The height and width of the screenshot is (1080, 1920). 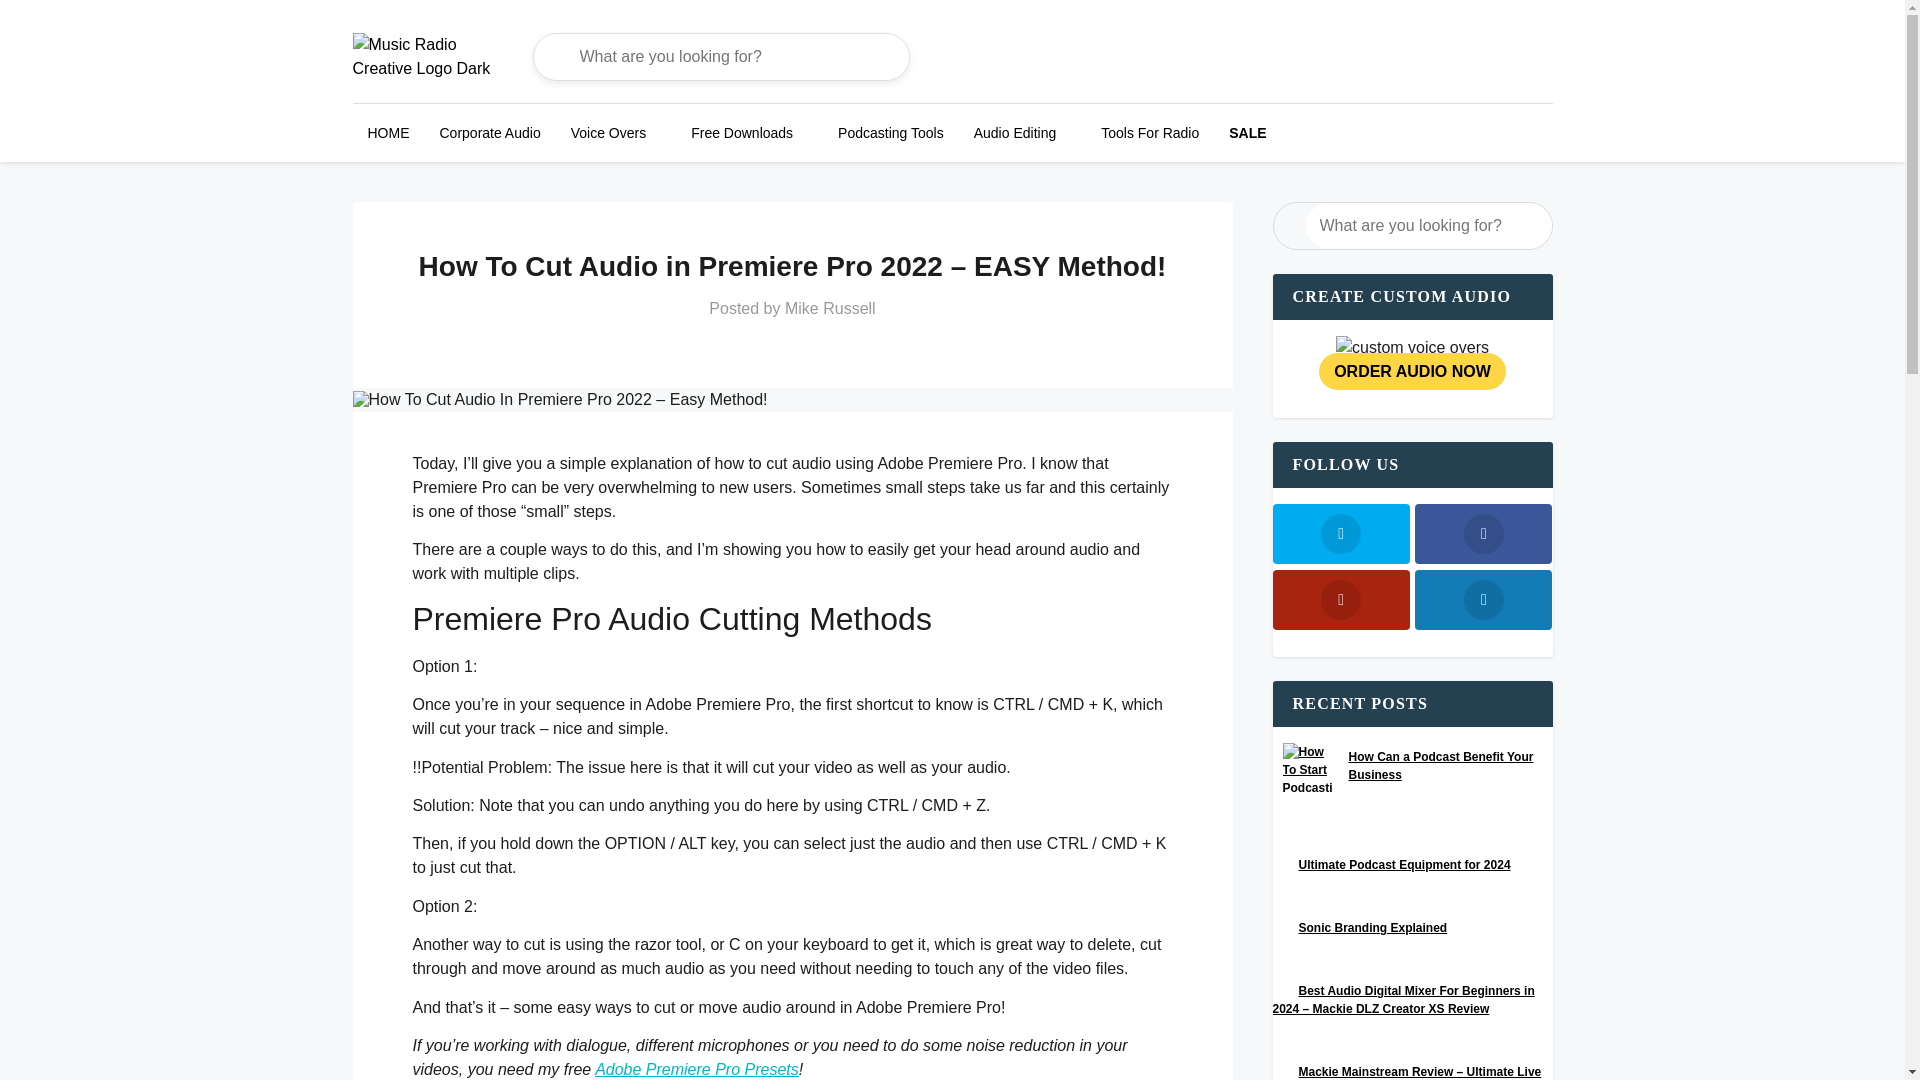 What do you see at coordinates (608, 132) in the screenshot?
I see `Voice Overs` at bounding box center [608, 132].